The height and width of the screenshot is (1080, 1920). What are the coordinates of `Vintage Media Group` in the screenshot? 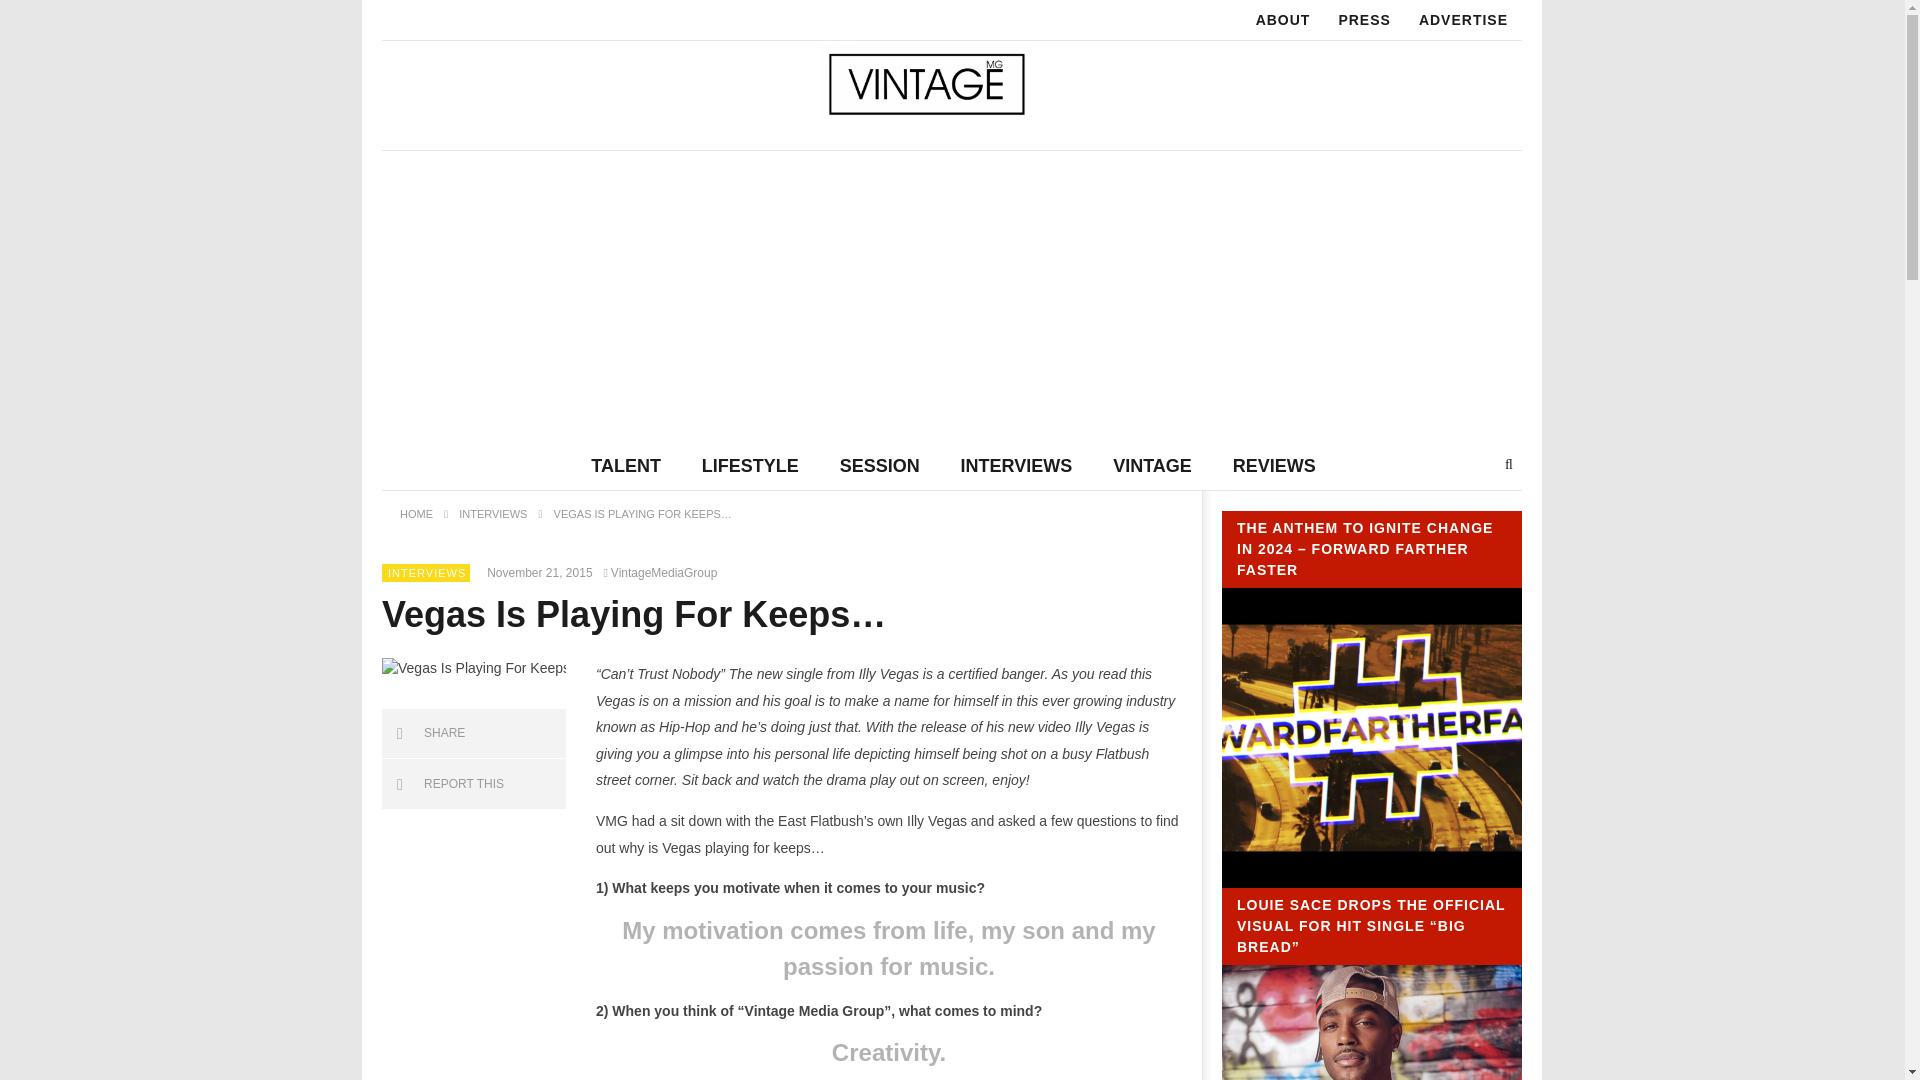 It's located at (926, 84).